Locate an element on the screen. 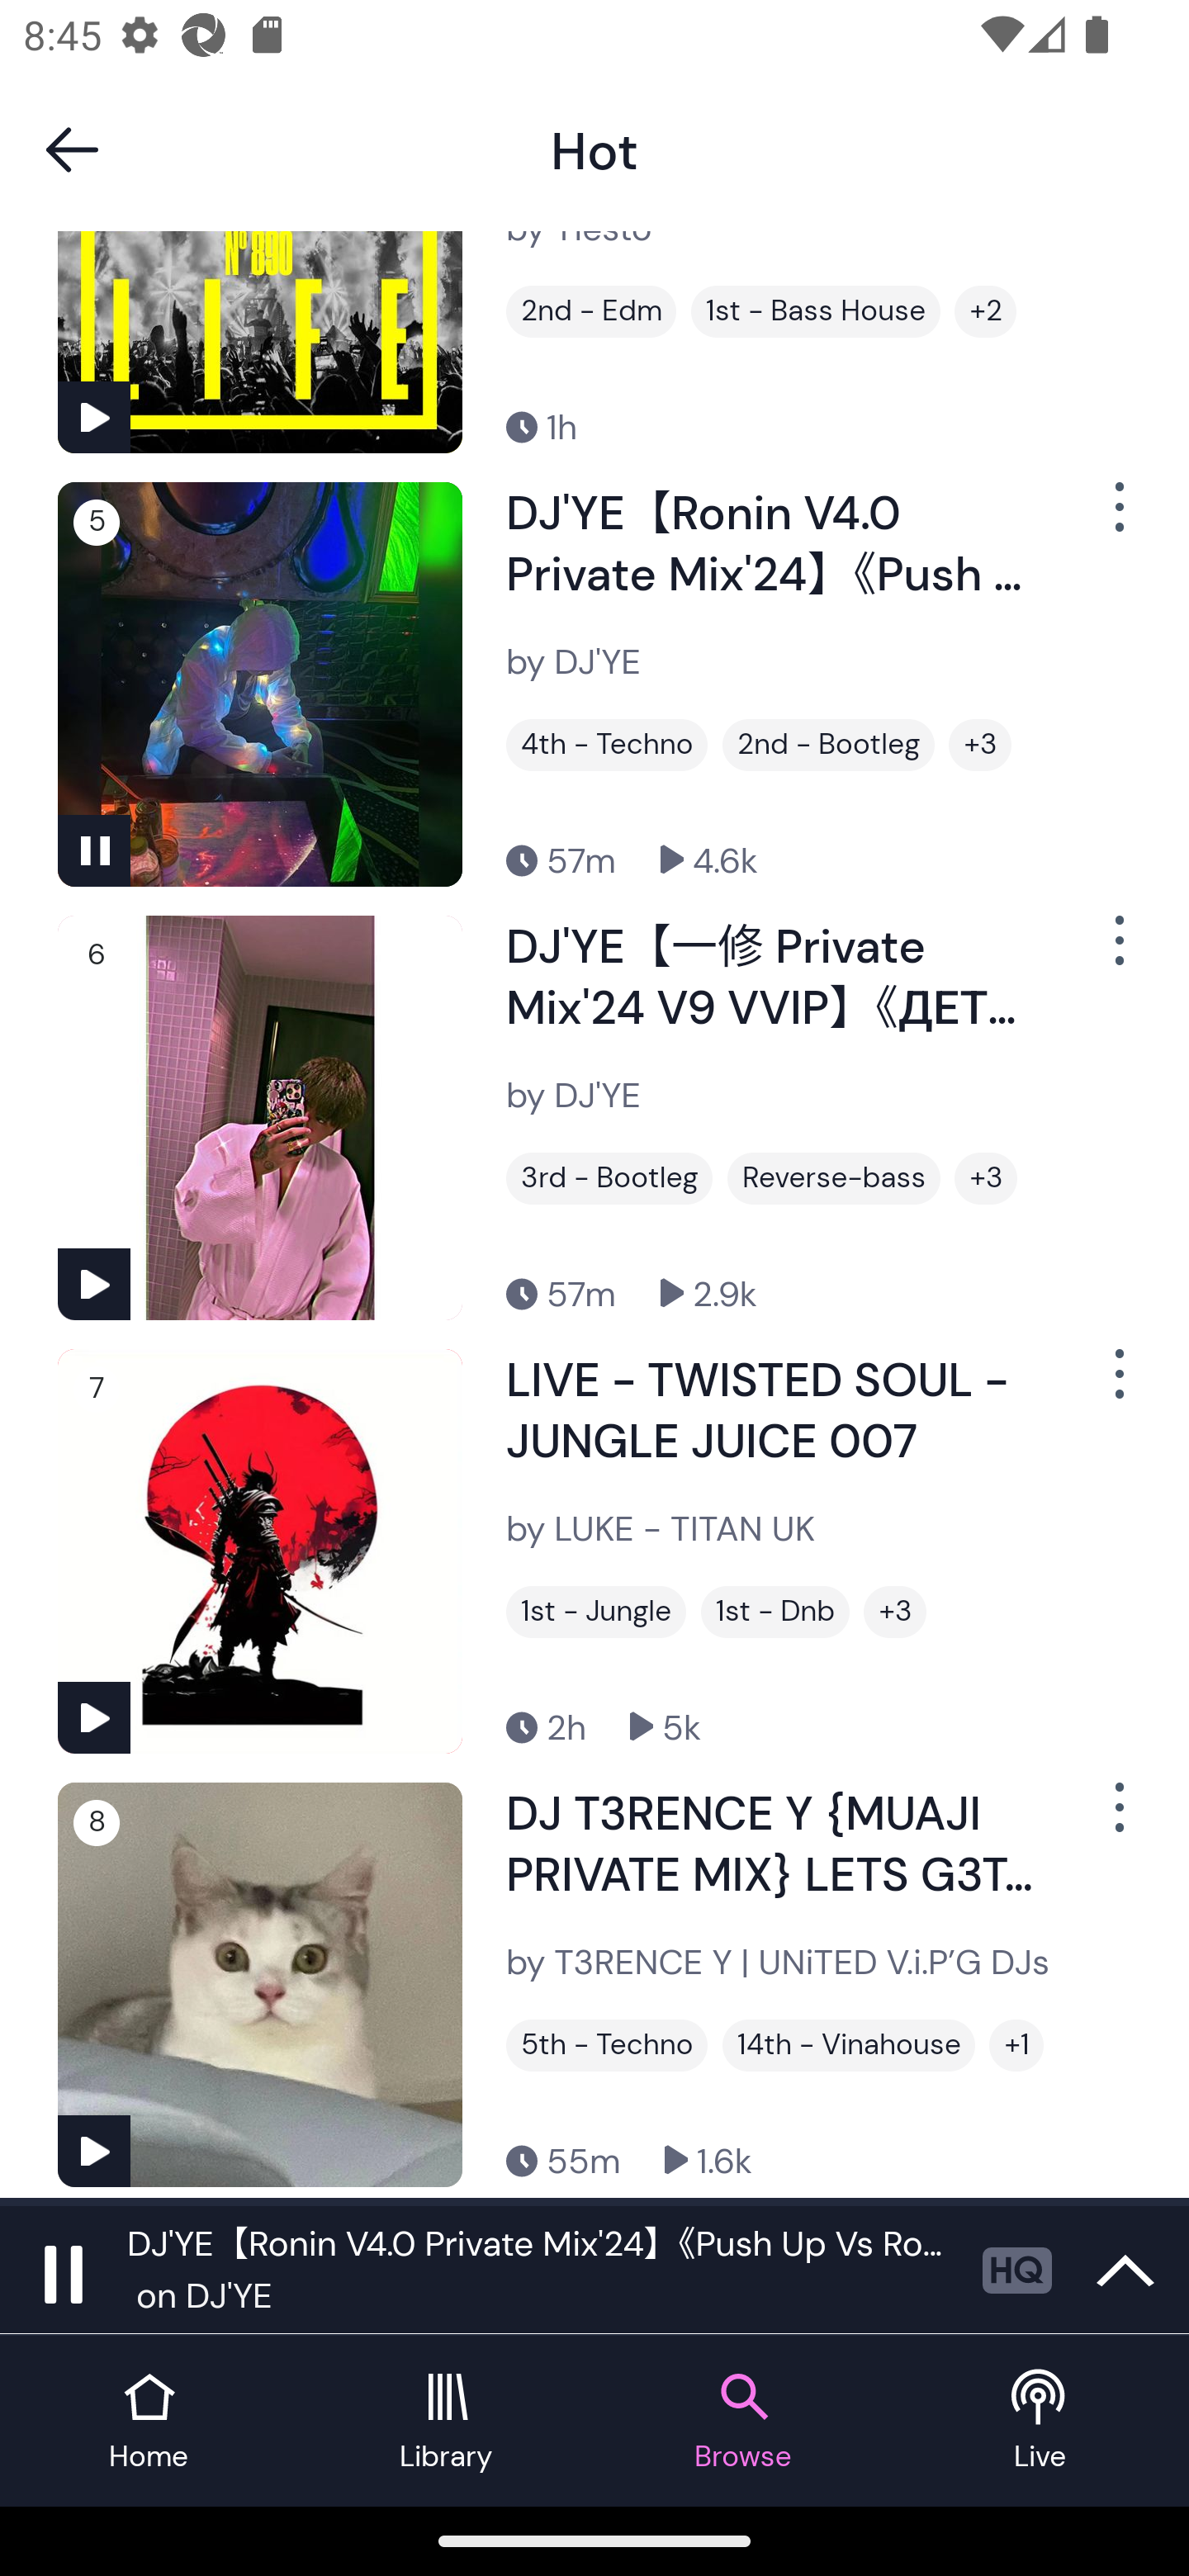 This screenshot has width=1189, height=2576. Show Options Menu Button is located at coordinates (1116, 1387).